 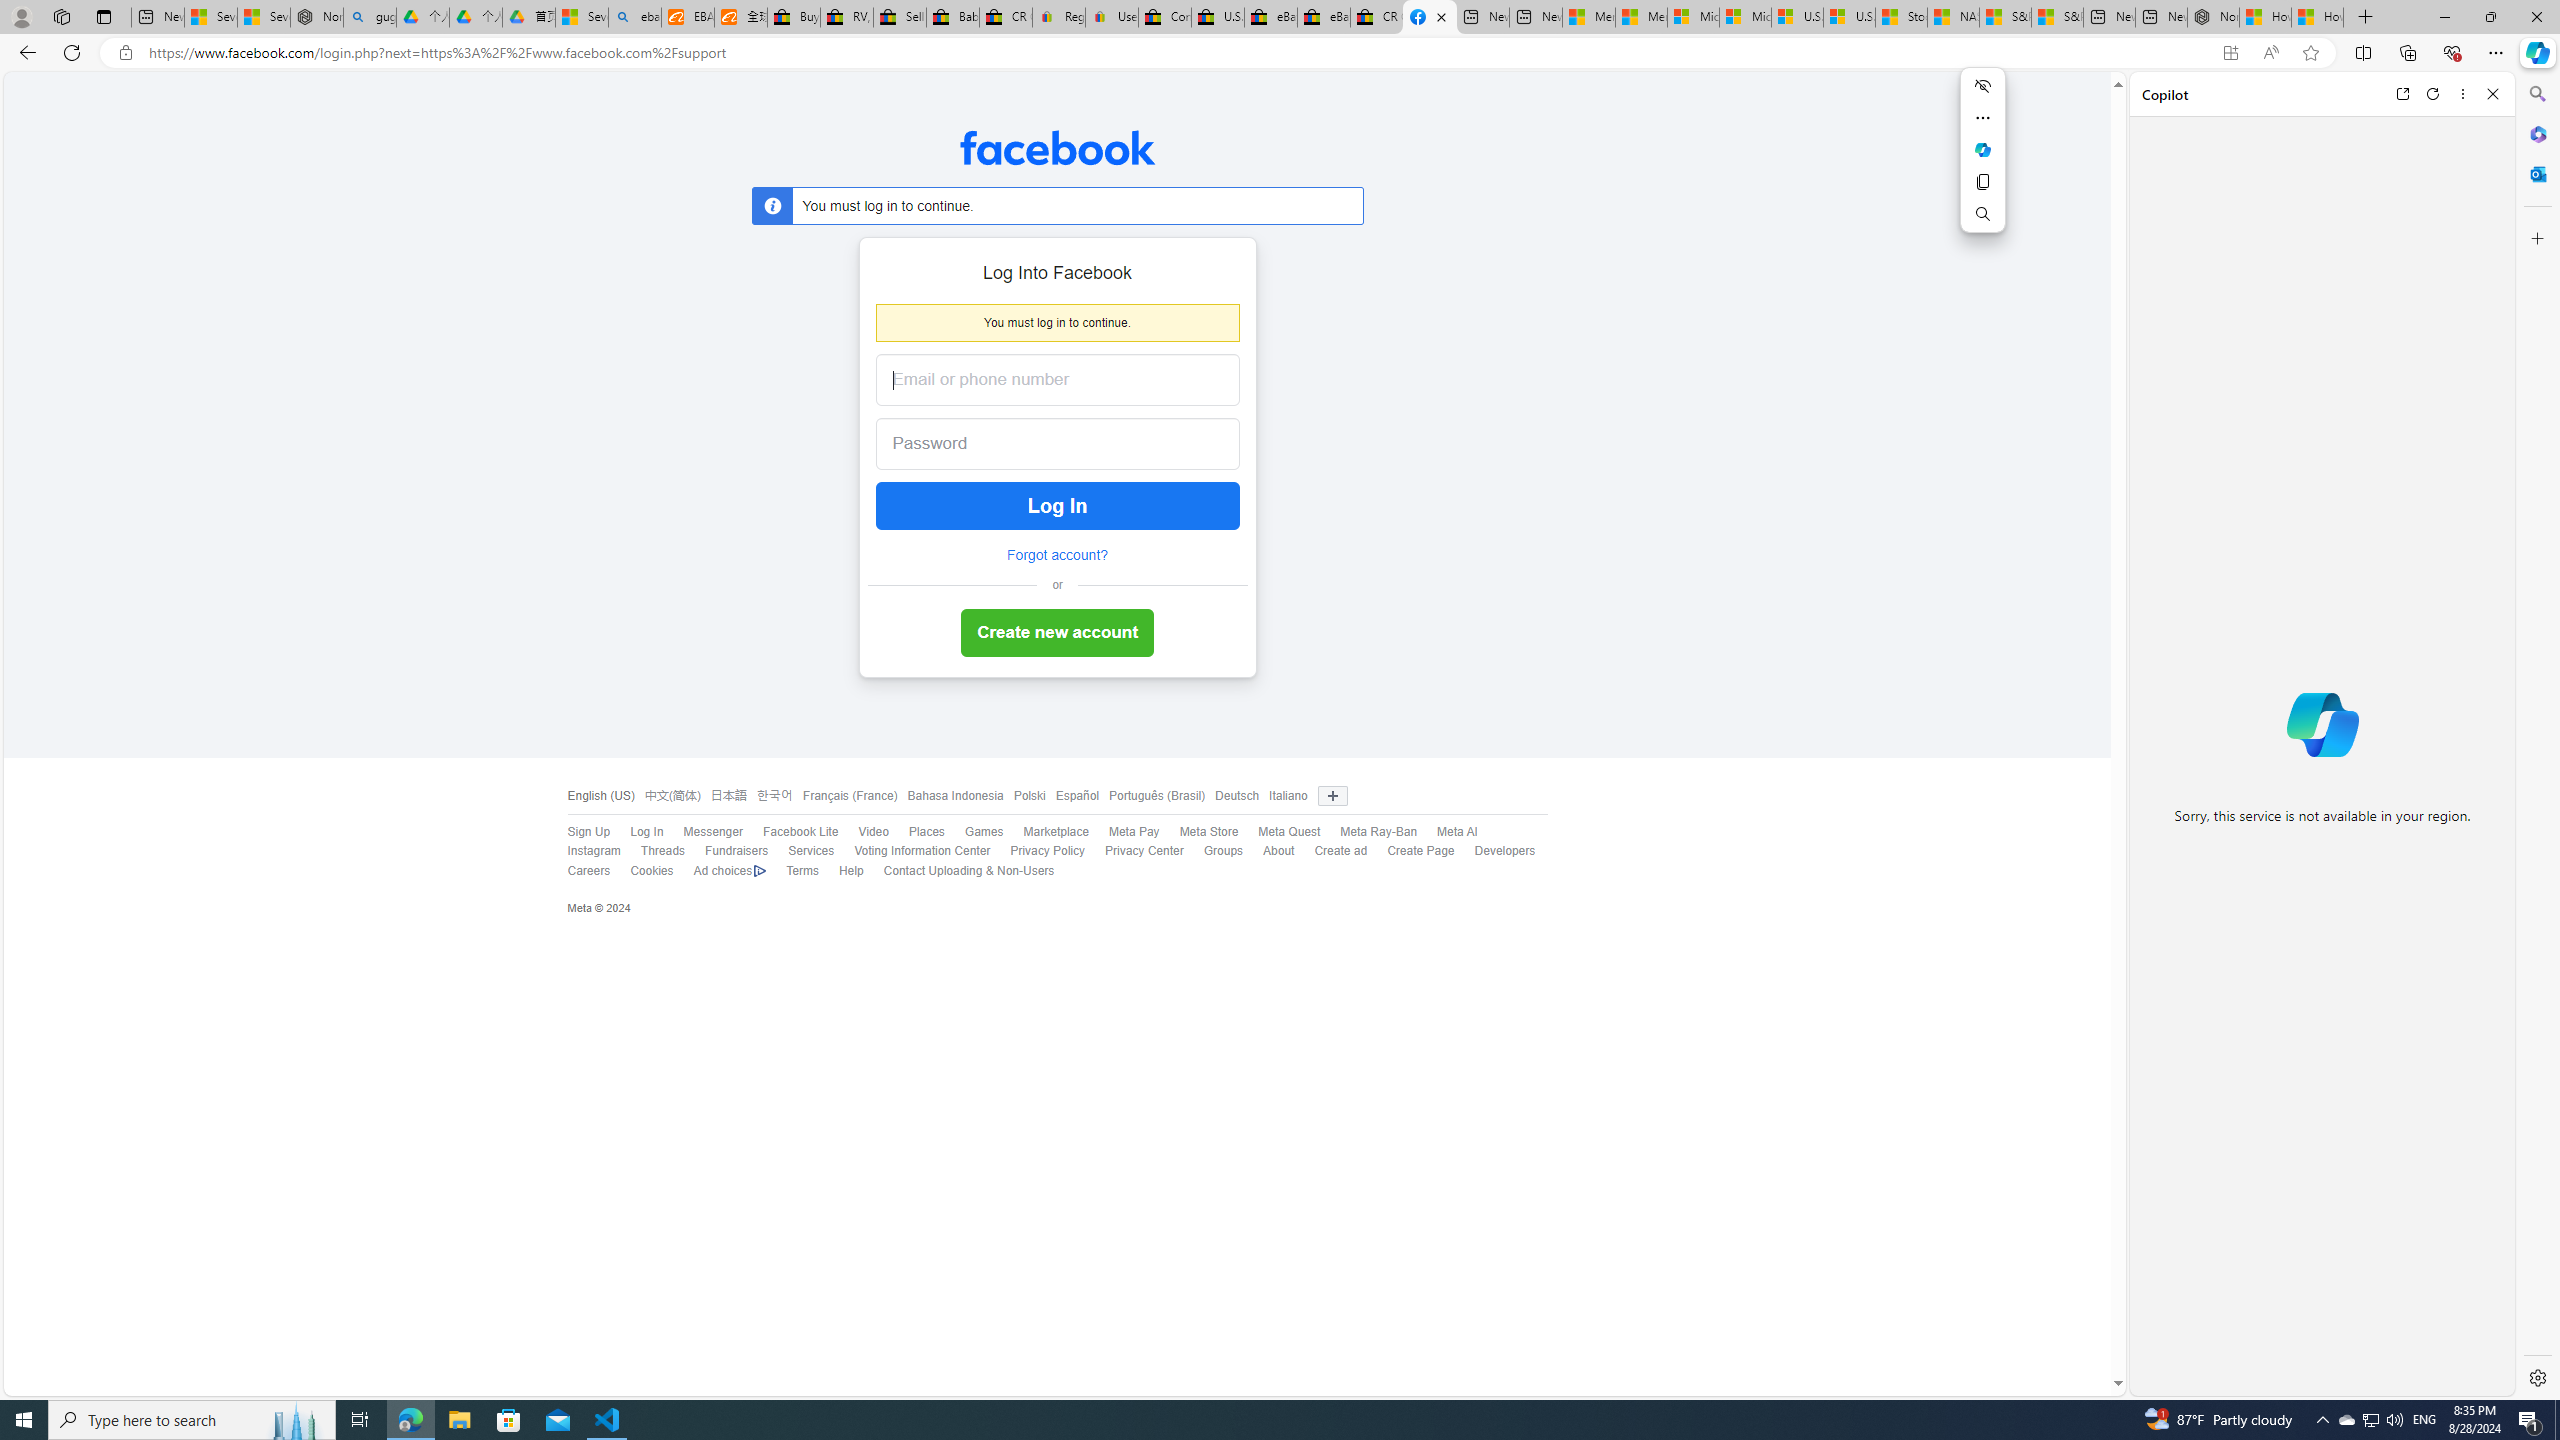 I want to click on Fundraisers, so click(x=726, y=852).